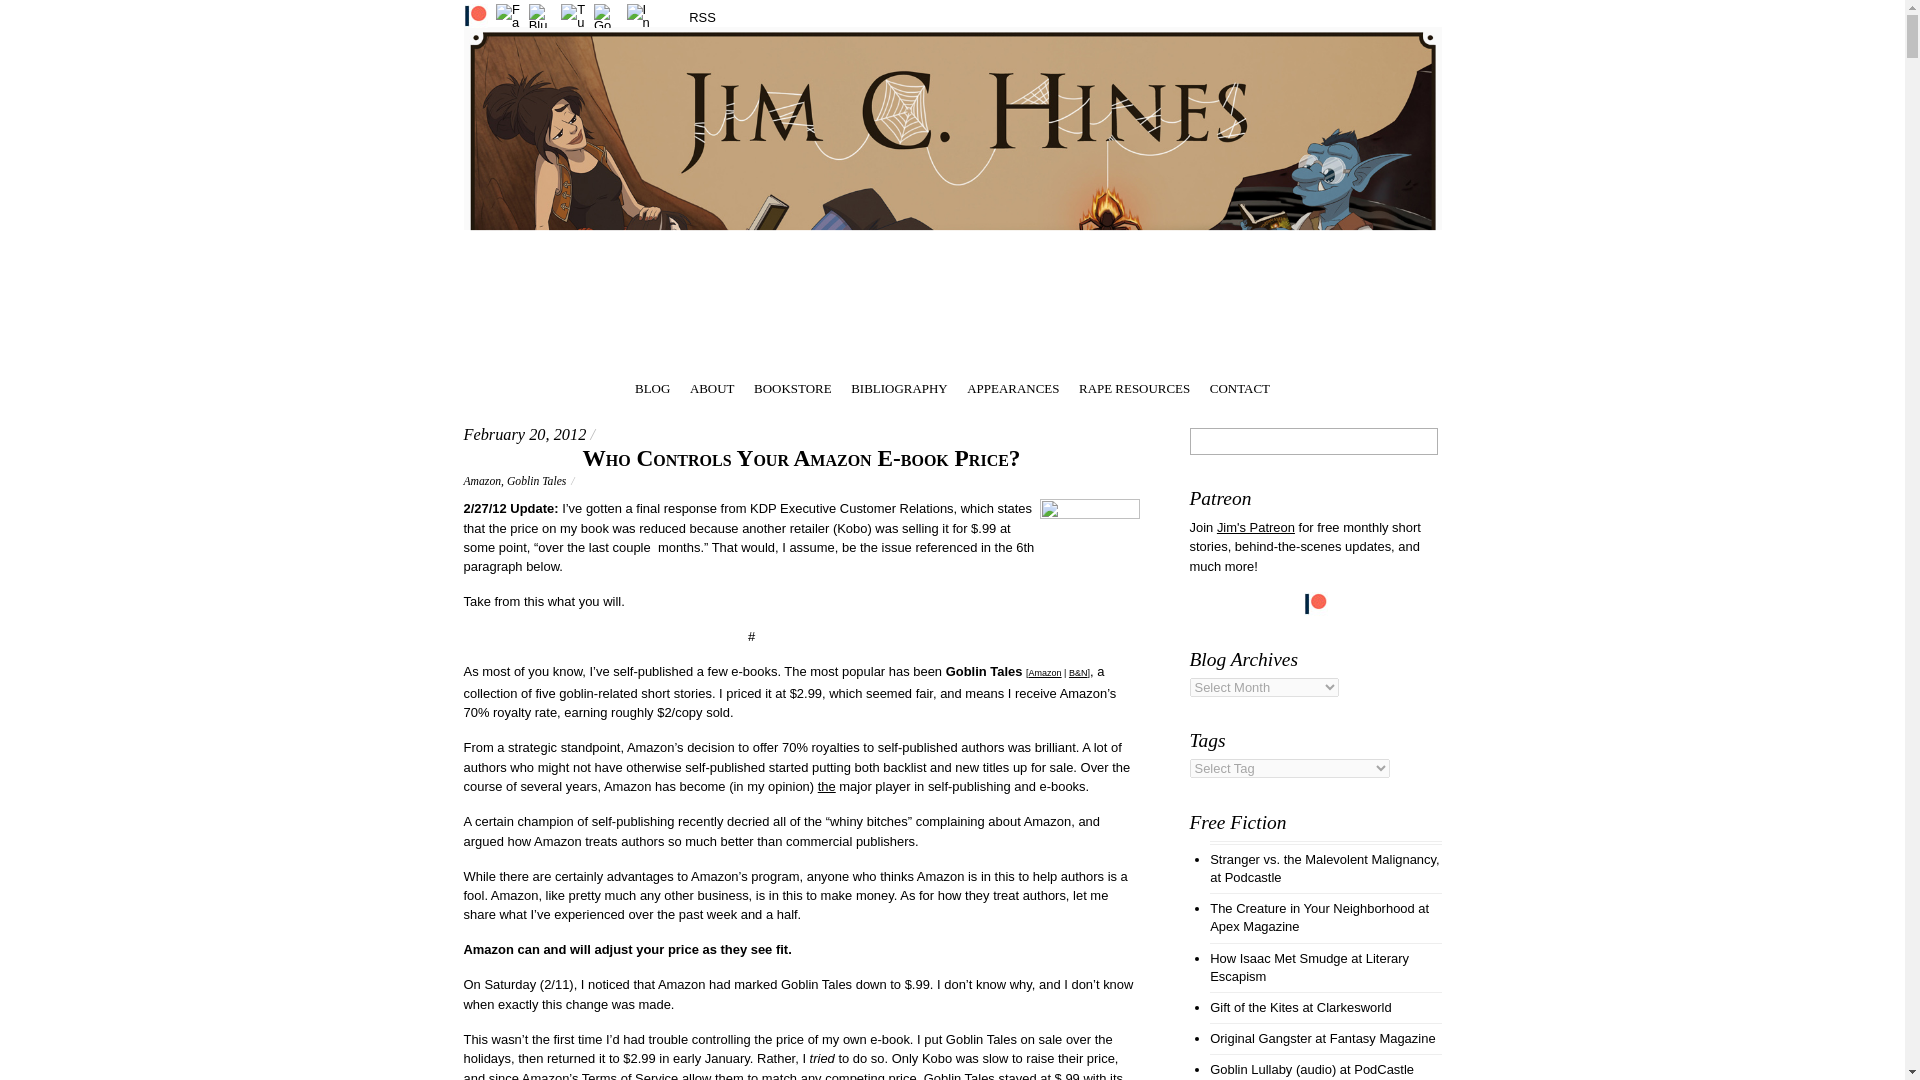  Describe the element at coordinates (1045, 673) in the screenshot. I see `Amazon` at that location.